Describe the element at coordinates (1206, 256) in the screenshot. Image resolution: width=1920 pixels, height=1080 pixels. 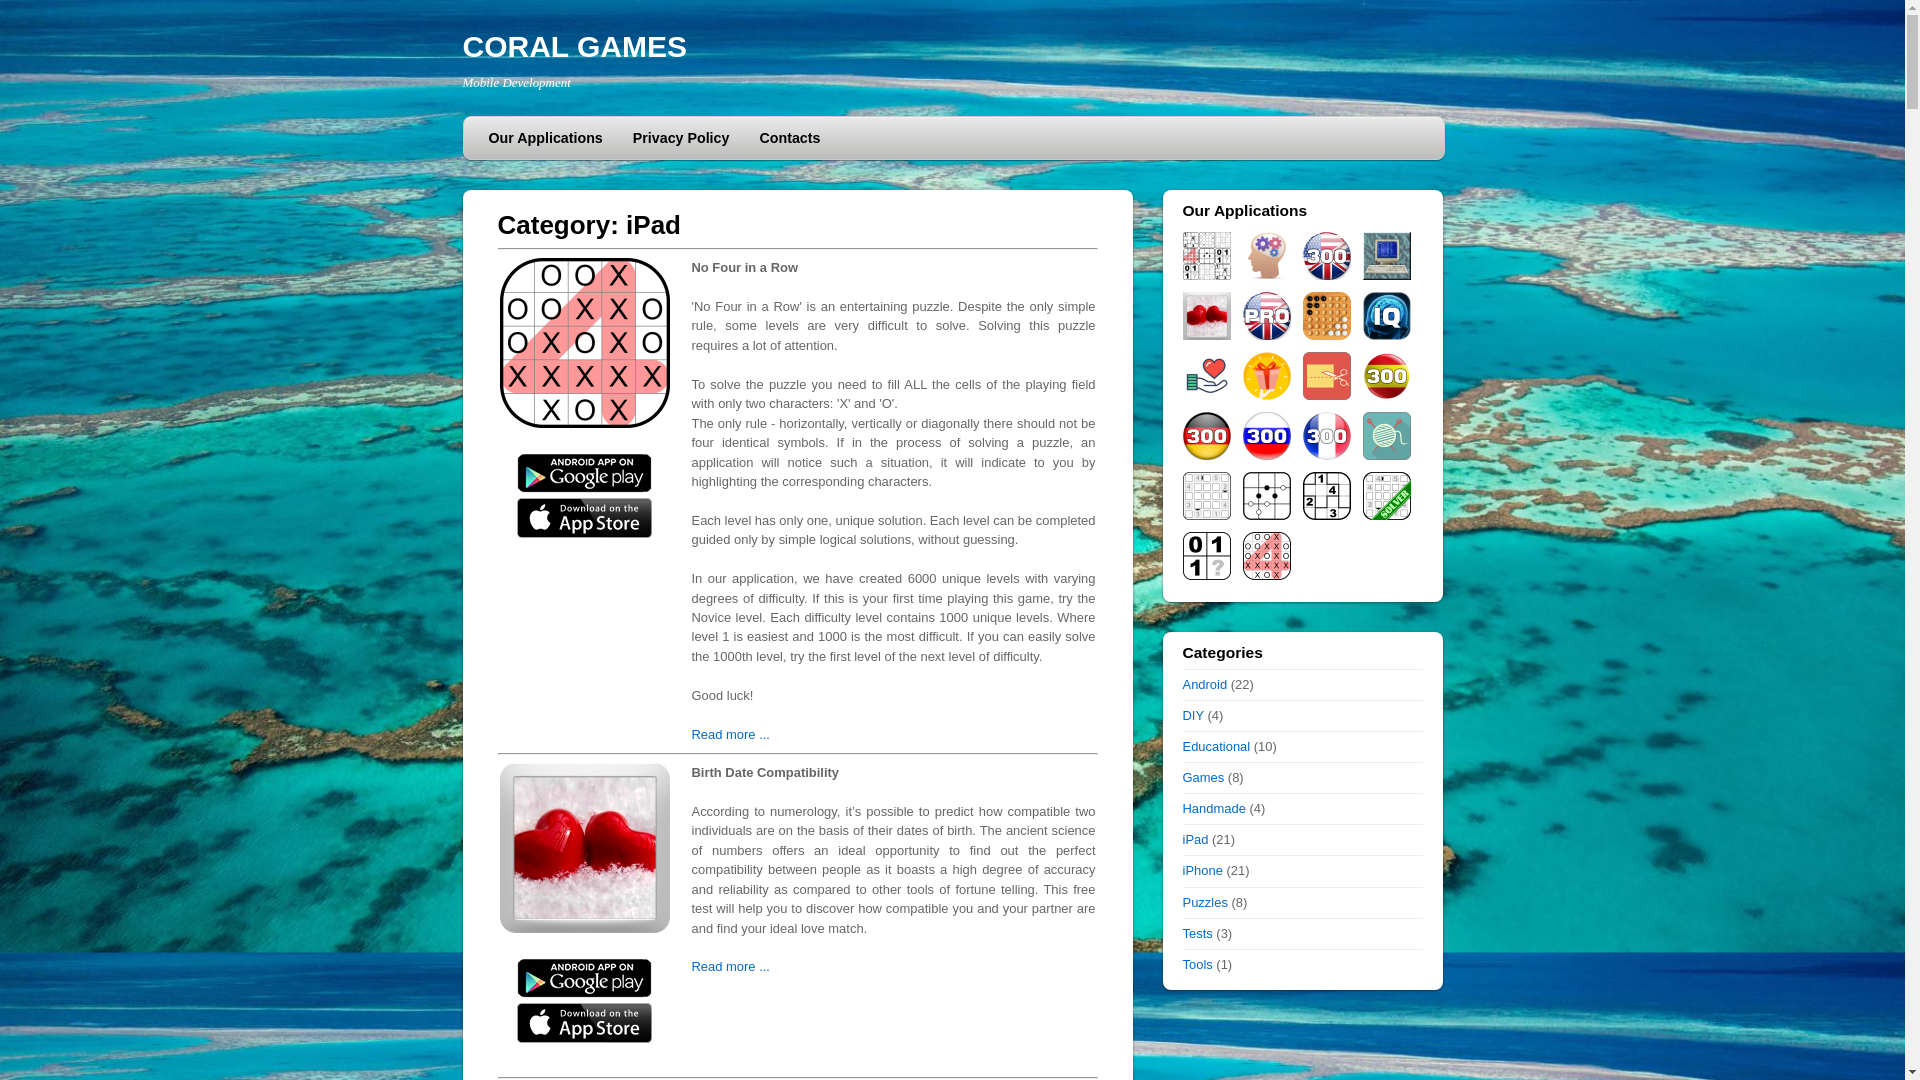
I see `Puzzles: All-In-One` at that location.